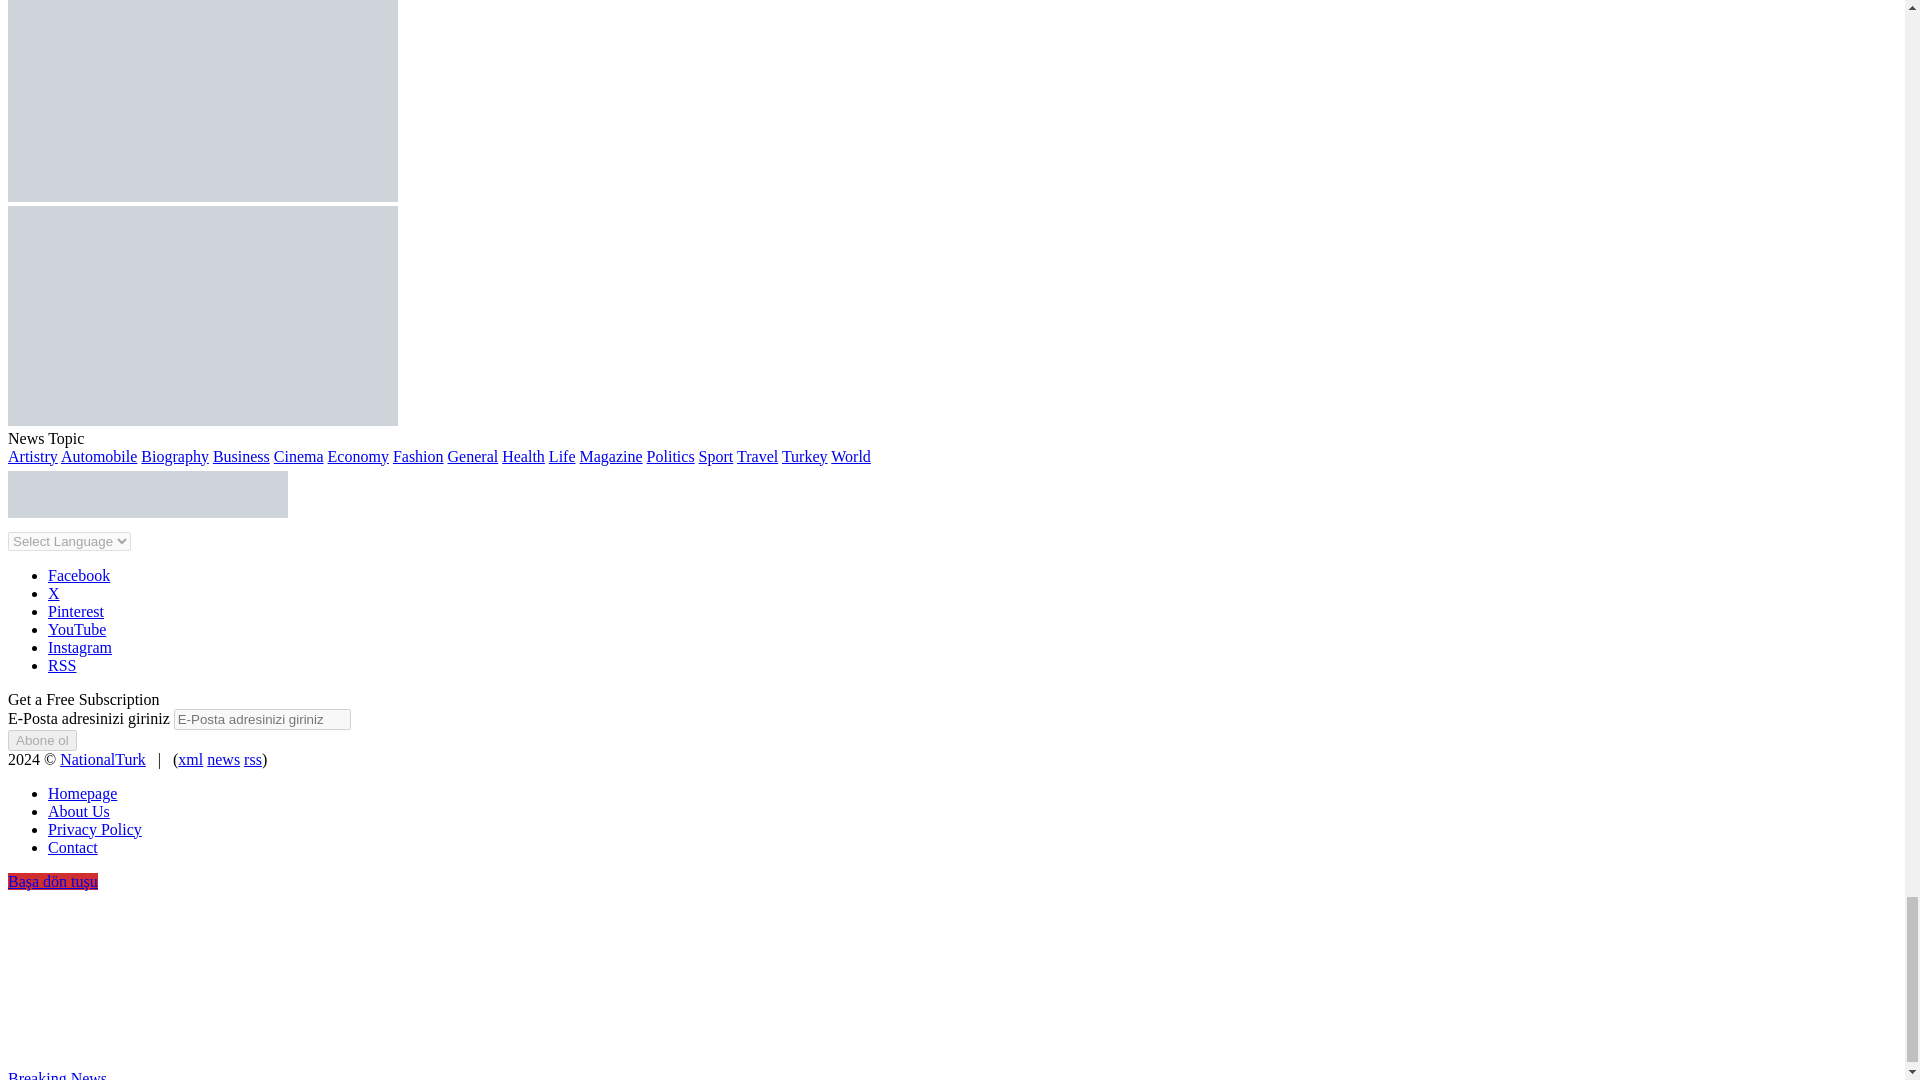  Describe the element at coordinates (42, 740) in the screenshot. I see `Abone ol` at that location.